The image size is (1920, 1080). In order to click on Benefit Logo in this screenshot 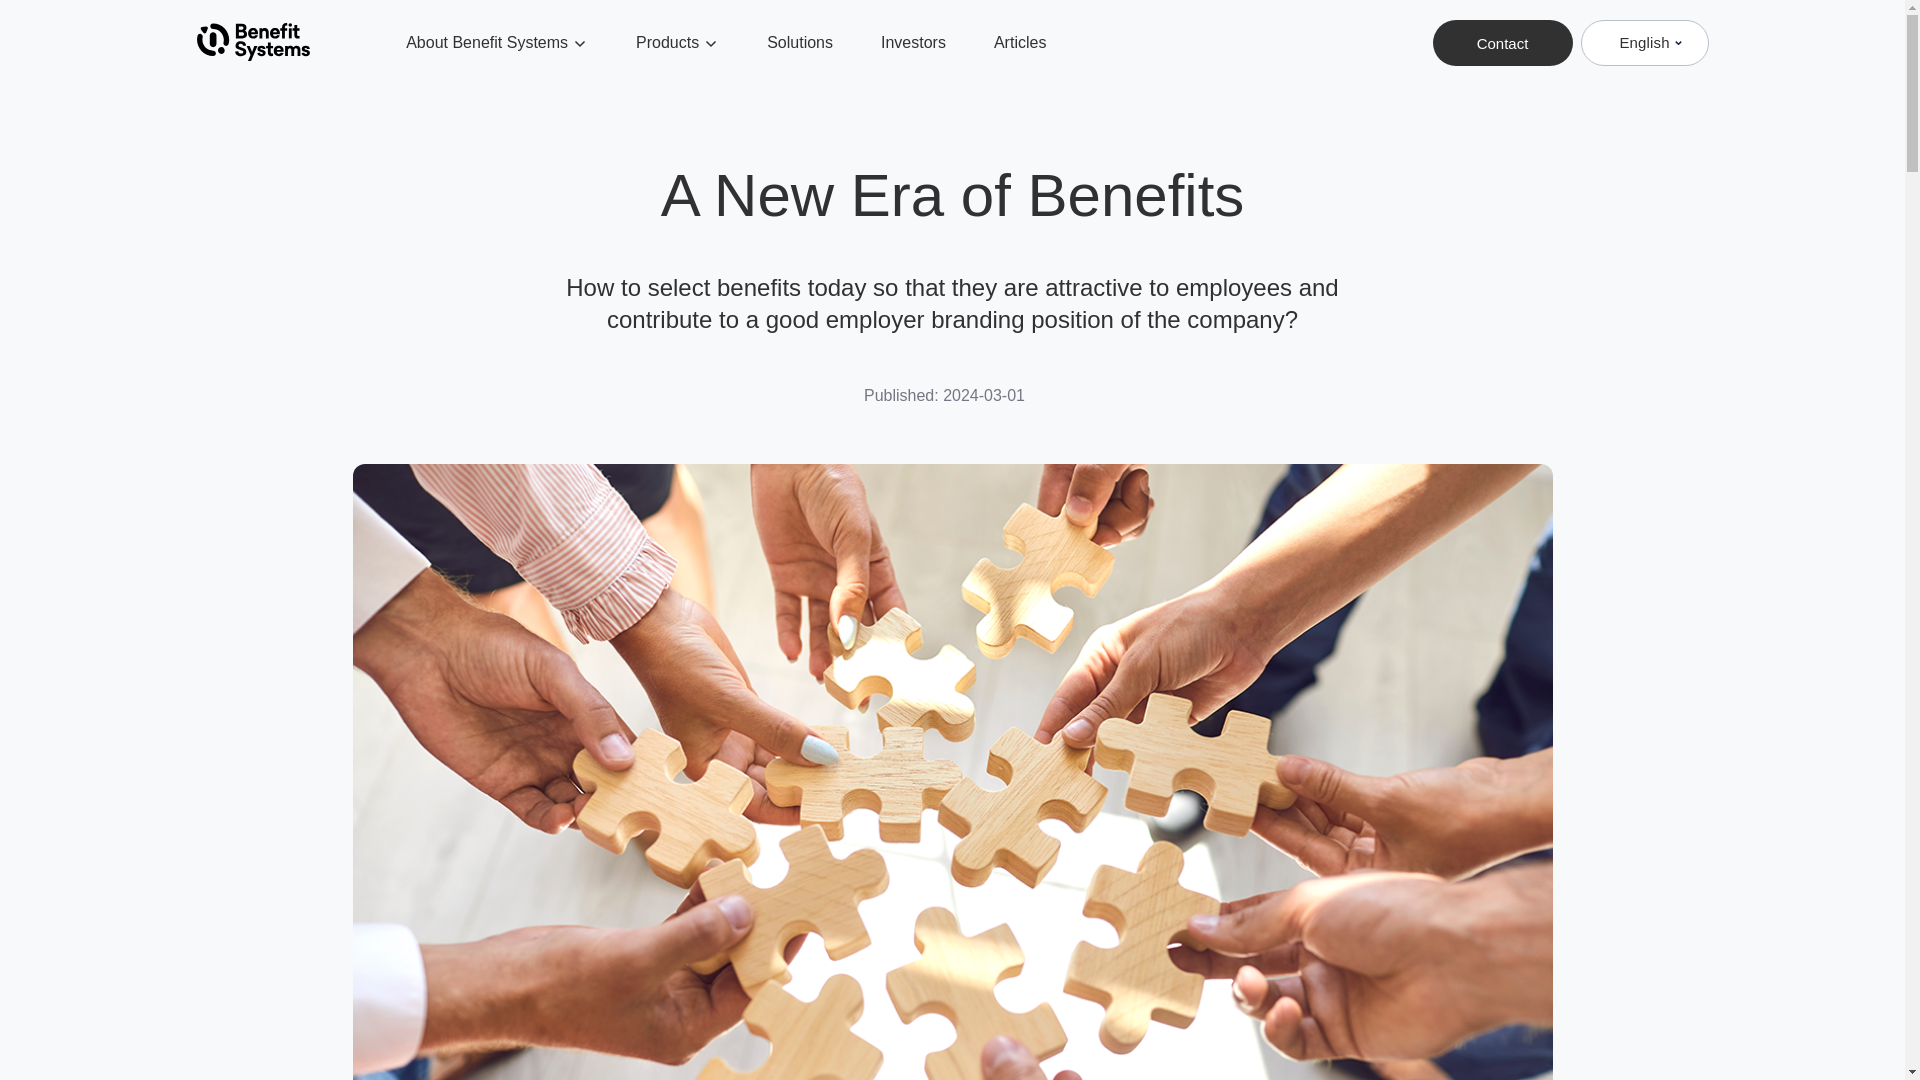, I will do `click(252, 42)`.